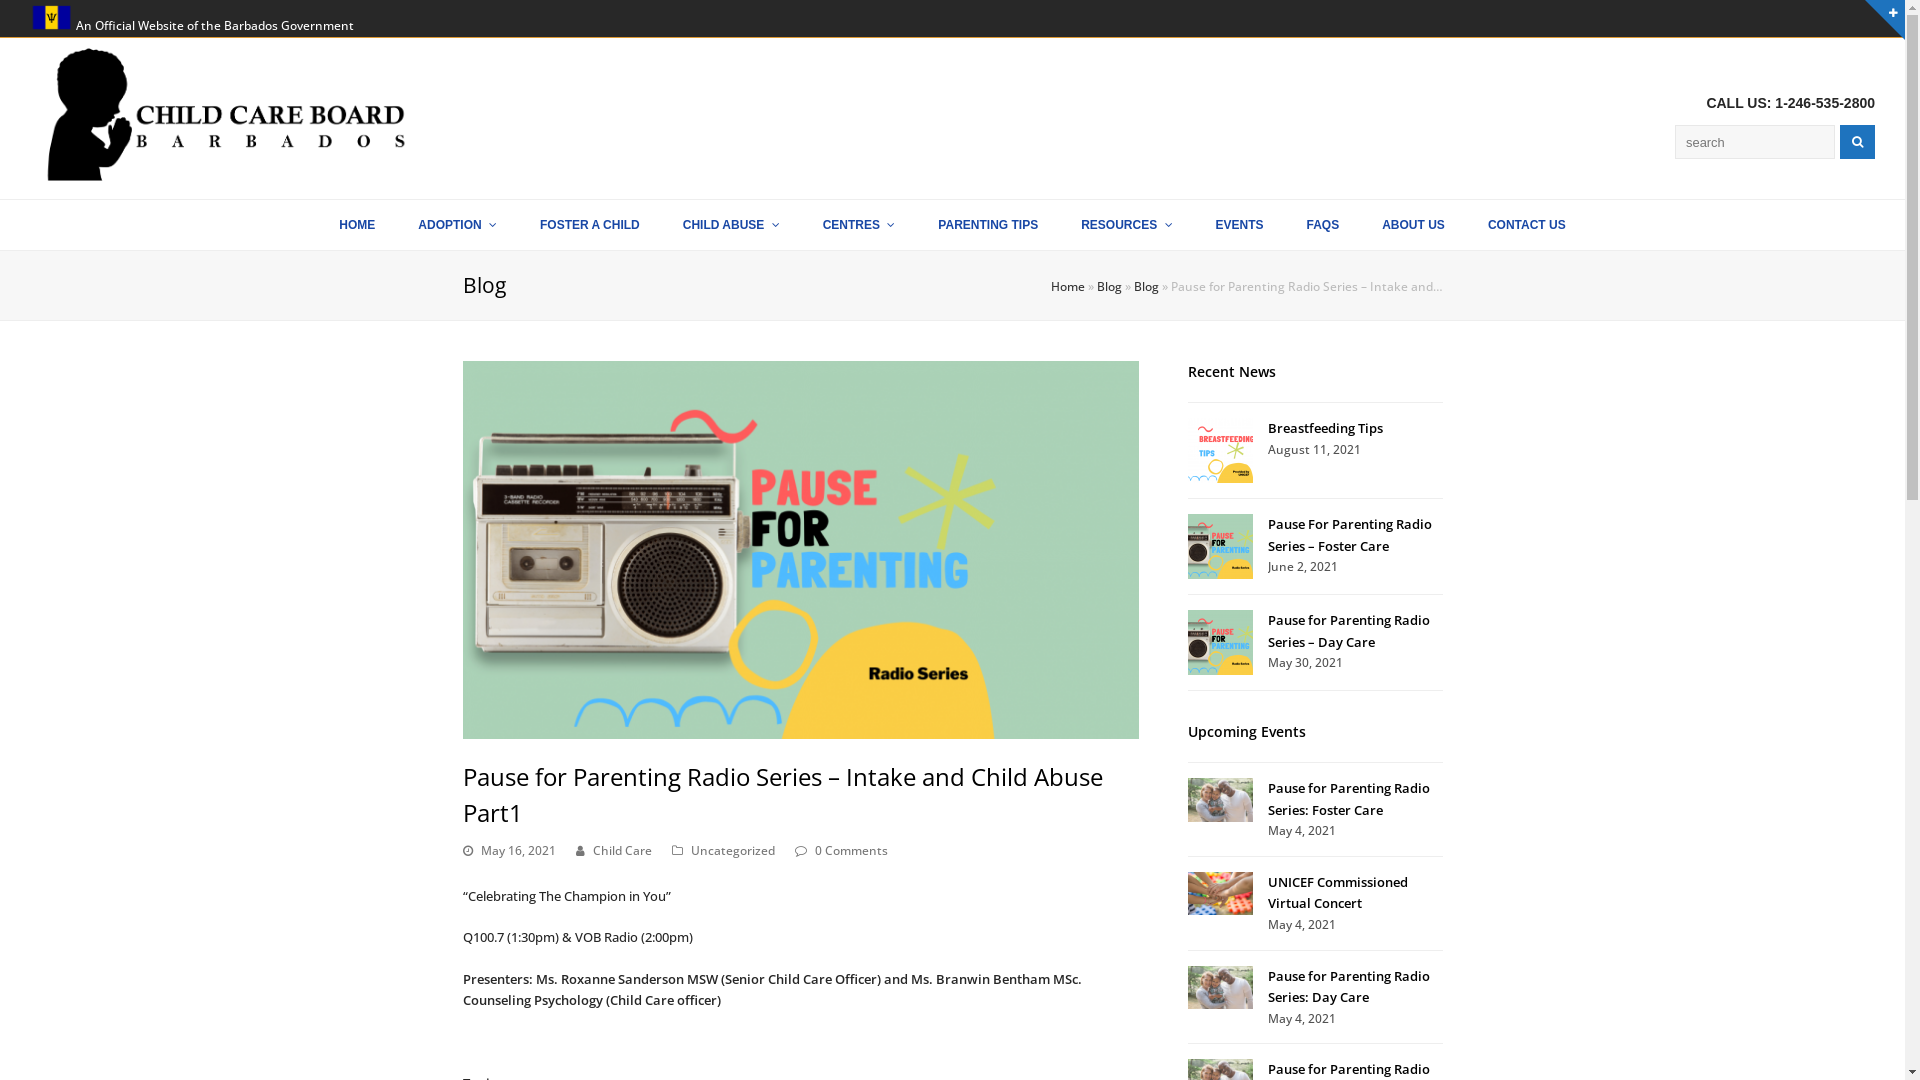 The image size is (1920, 1080). I want to click on Home, so click(1067, 286).